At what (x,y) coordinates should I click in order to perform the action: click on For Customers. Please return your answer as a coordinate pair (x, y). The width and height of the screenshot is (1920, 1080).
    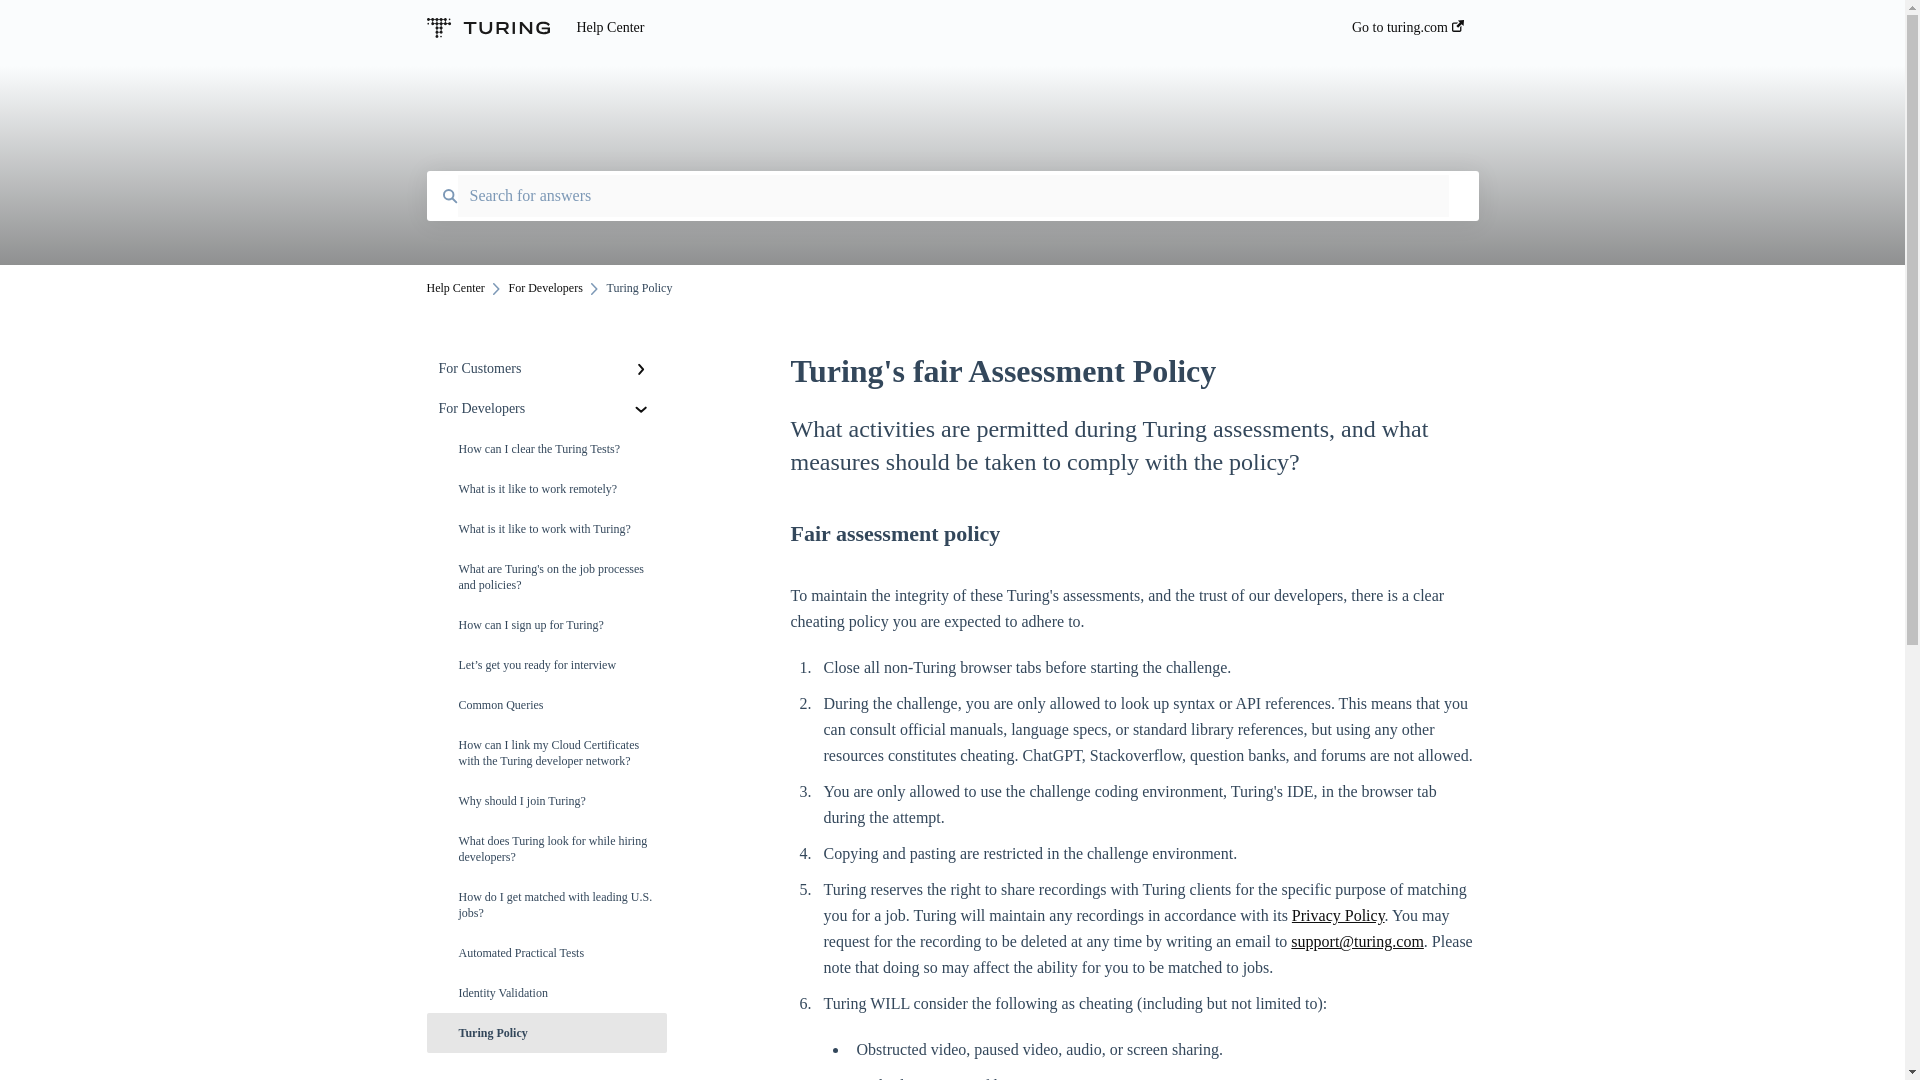
    Looking at the image, I should click on (546, 368).